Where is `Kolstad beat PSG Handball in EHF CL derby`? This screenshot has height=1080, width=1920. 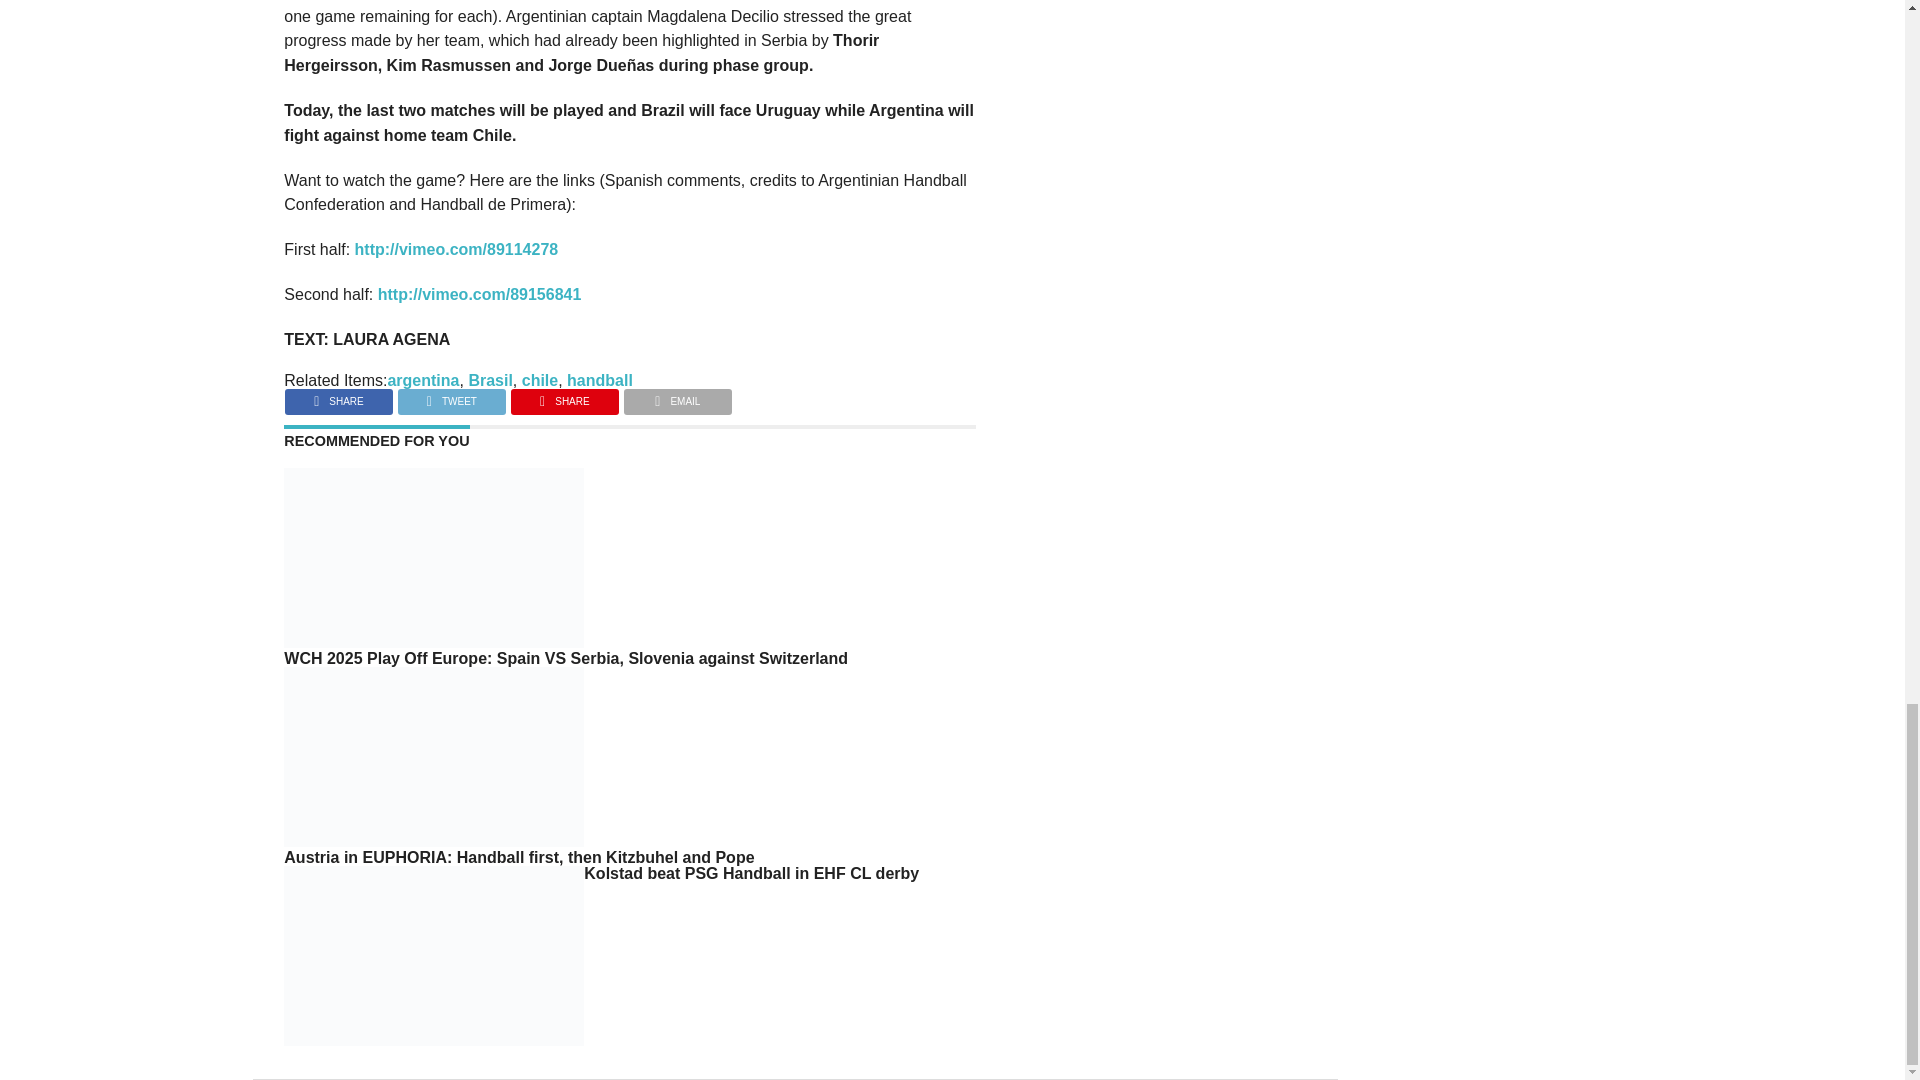 Kolstad beat PSG Handball in EHF CL derby is located at coordinates (434, 1040).